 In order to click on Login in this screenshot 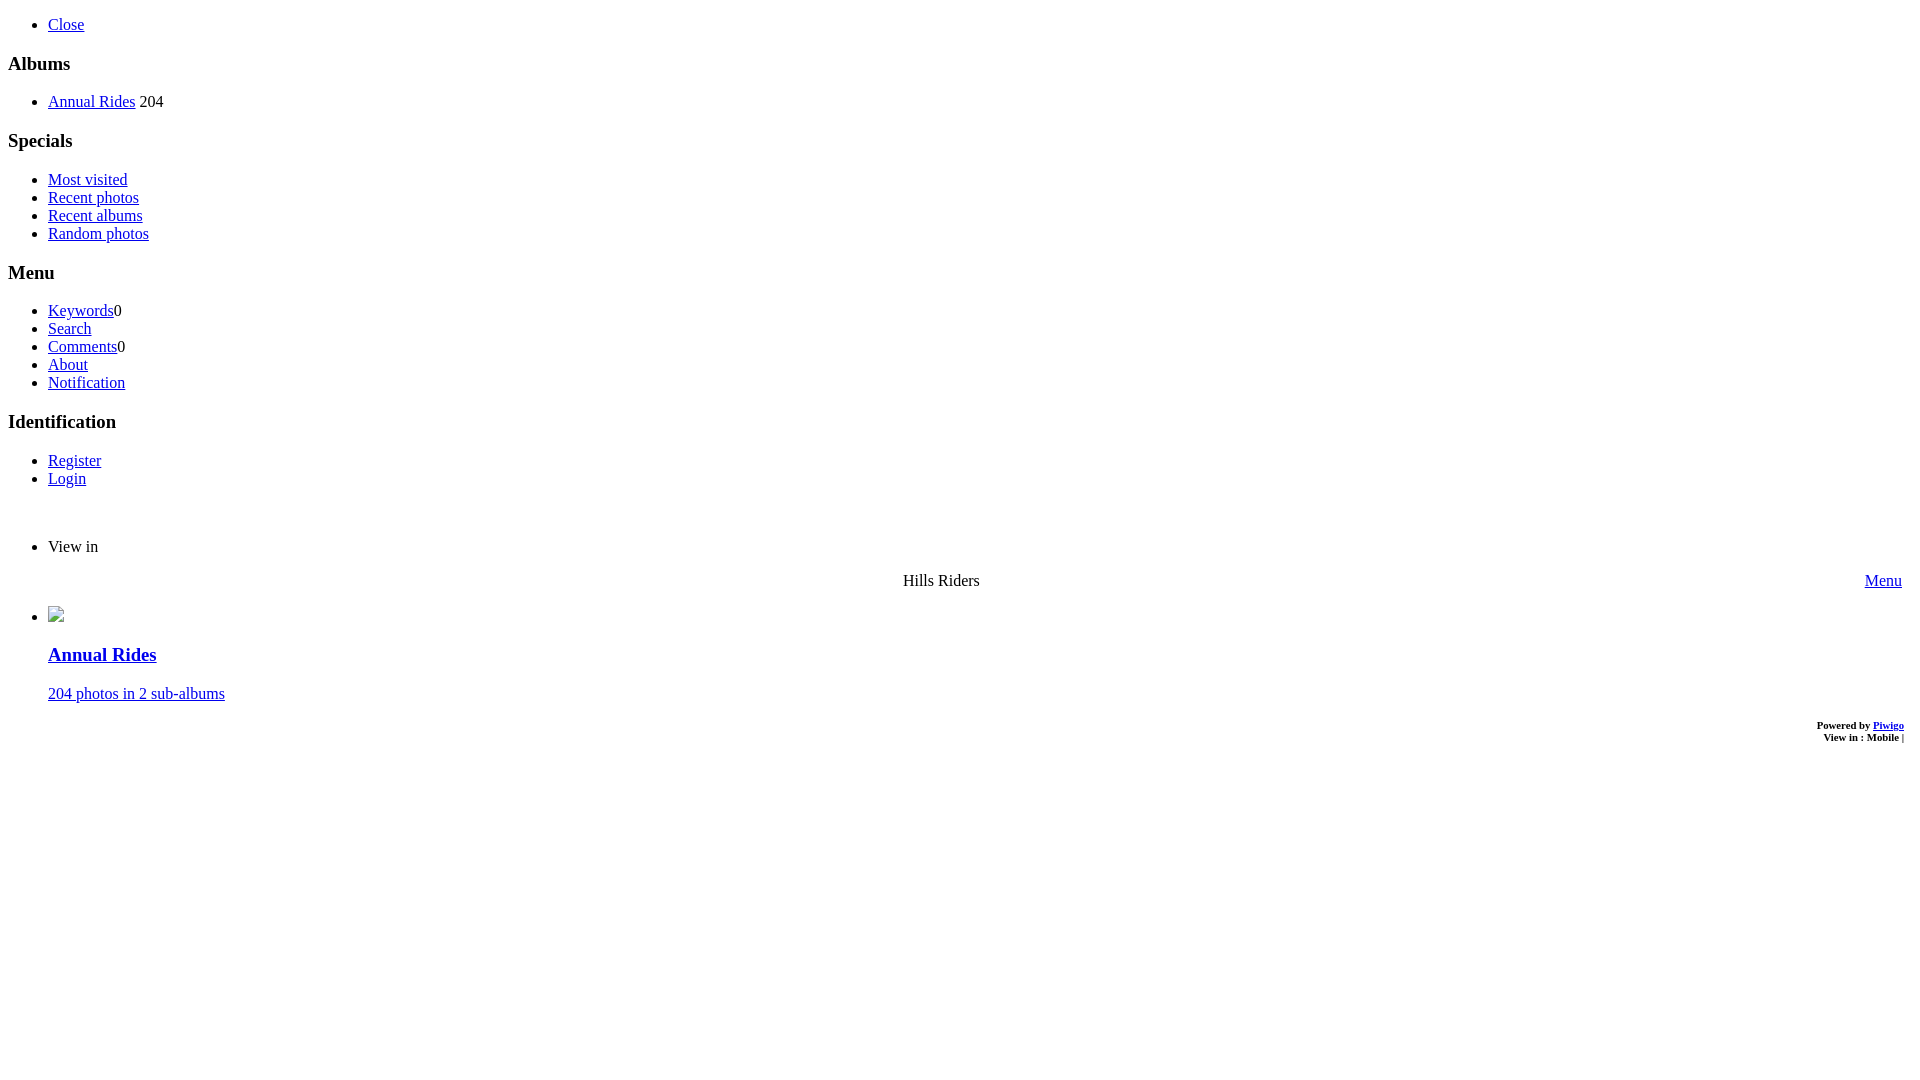, I will do `click(67, 478)`.